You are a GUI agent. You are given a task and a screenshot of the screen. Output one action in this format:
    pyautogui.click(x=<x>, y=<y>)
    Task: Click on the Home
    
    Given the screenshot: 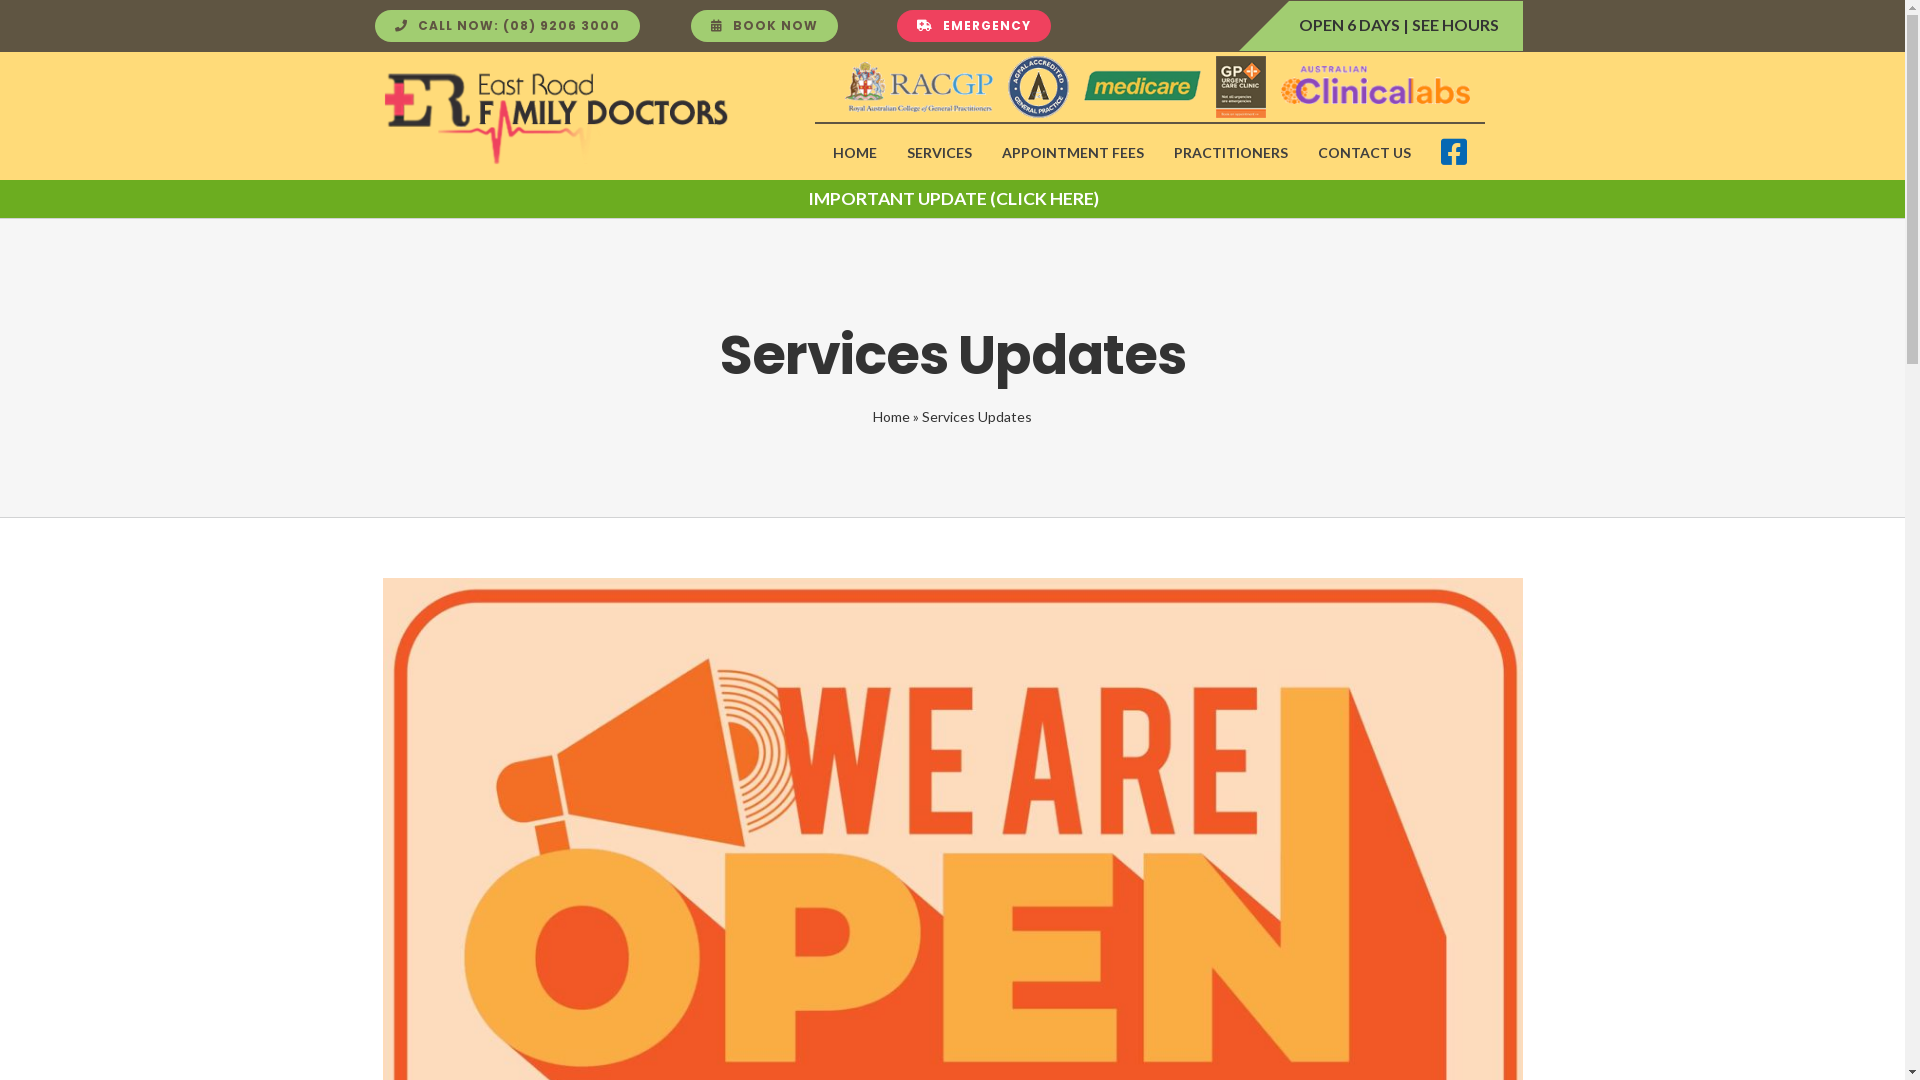 What is the action you would take?
    pyautogui.click(x=892, y=416)
    